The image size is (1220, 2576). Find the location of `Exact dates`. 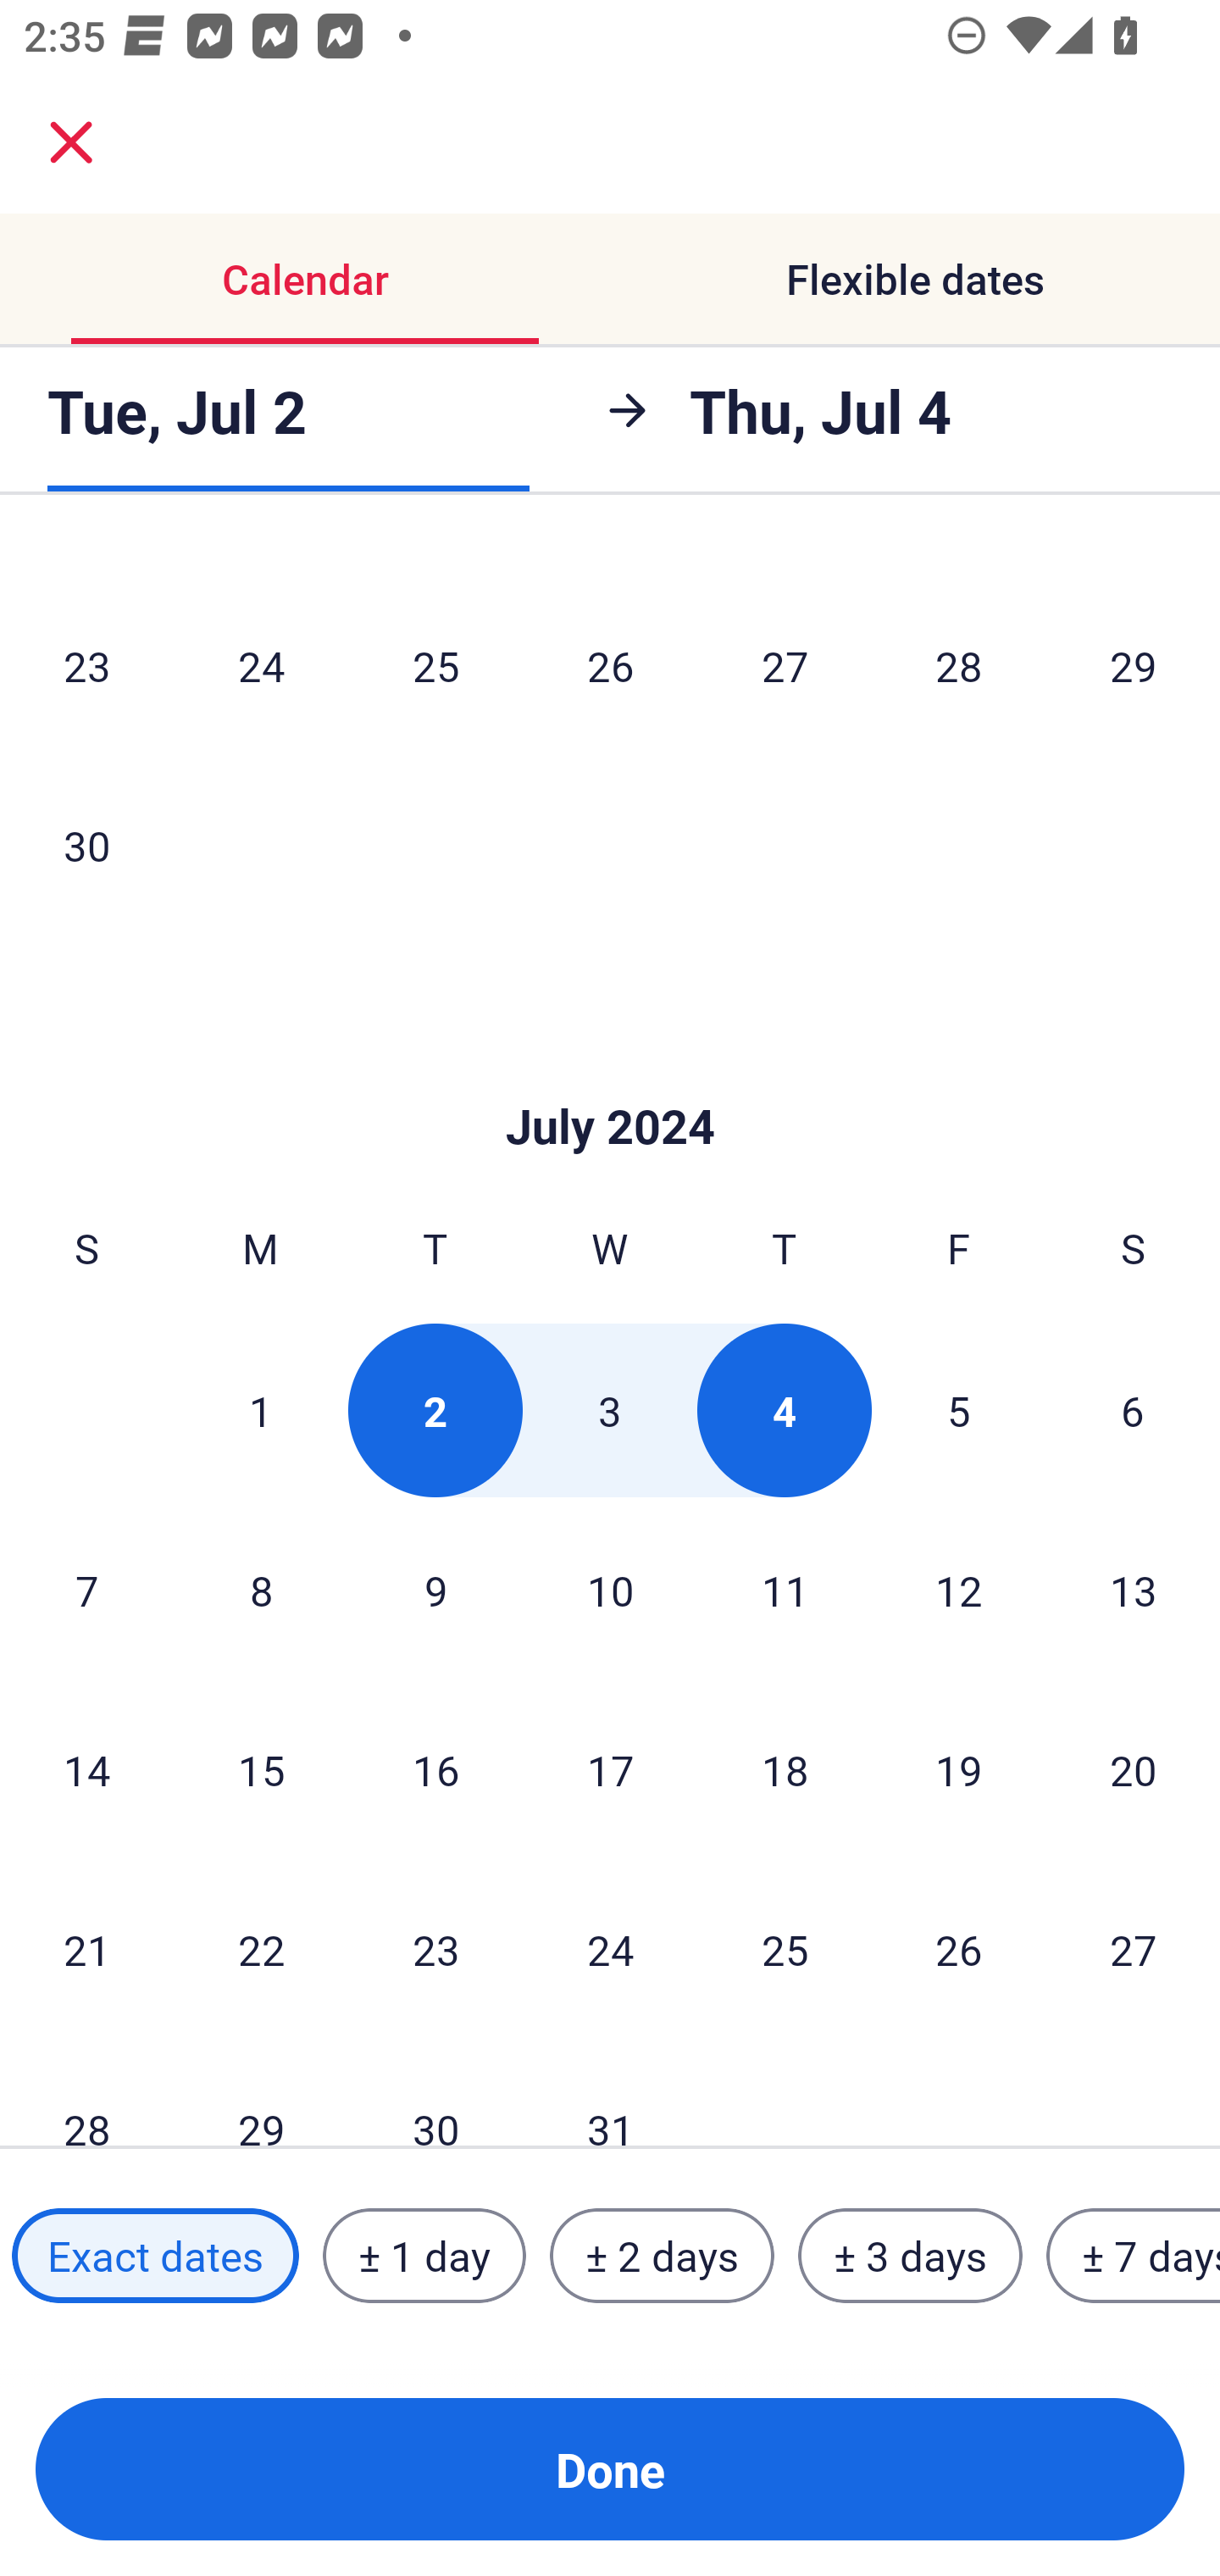

Exact dates is located at coordinates (155, 2255).